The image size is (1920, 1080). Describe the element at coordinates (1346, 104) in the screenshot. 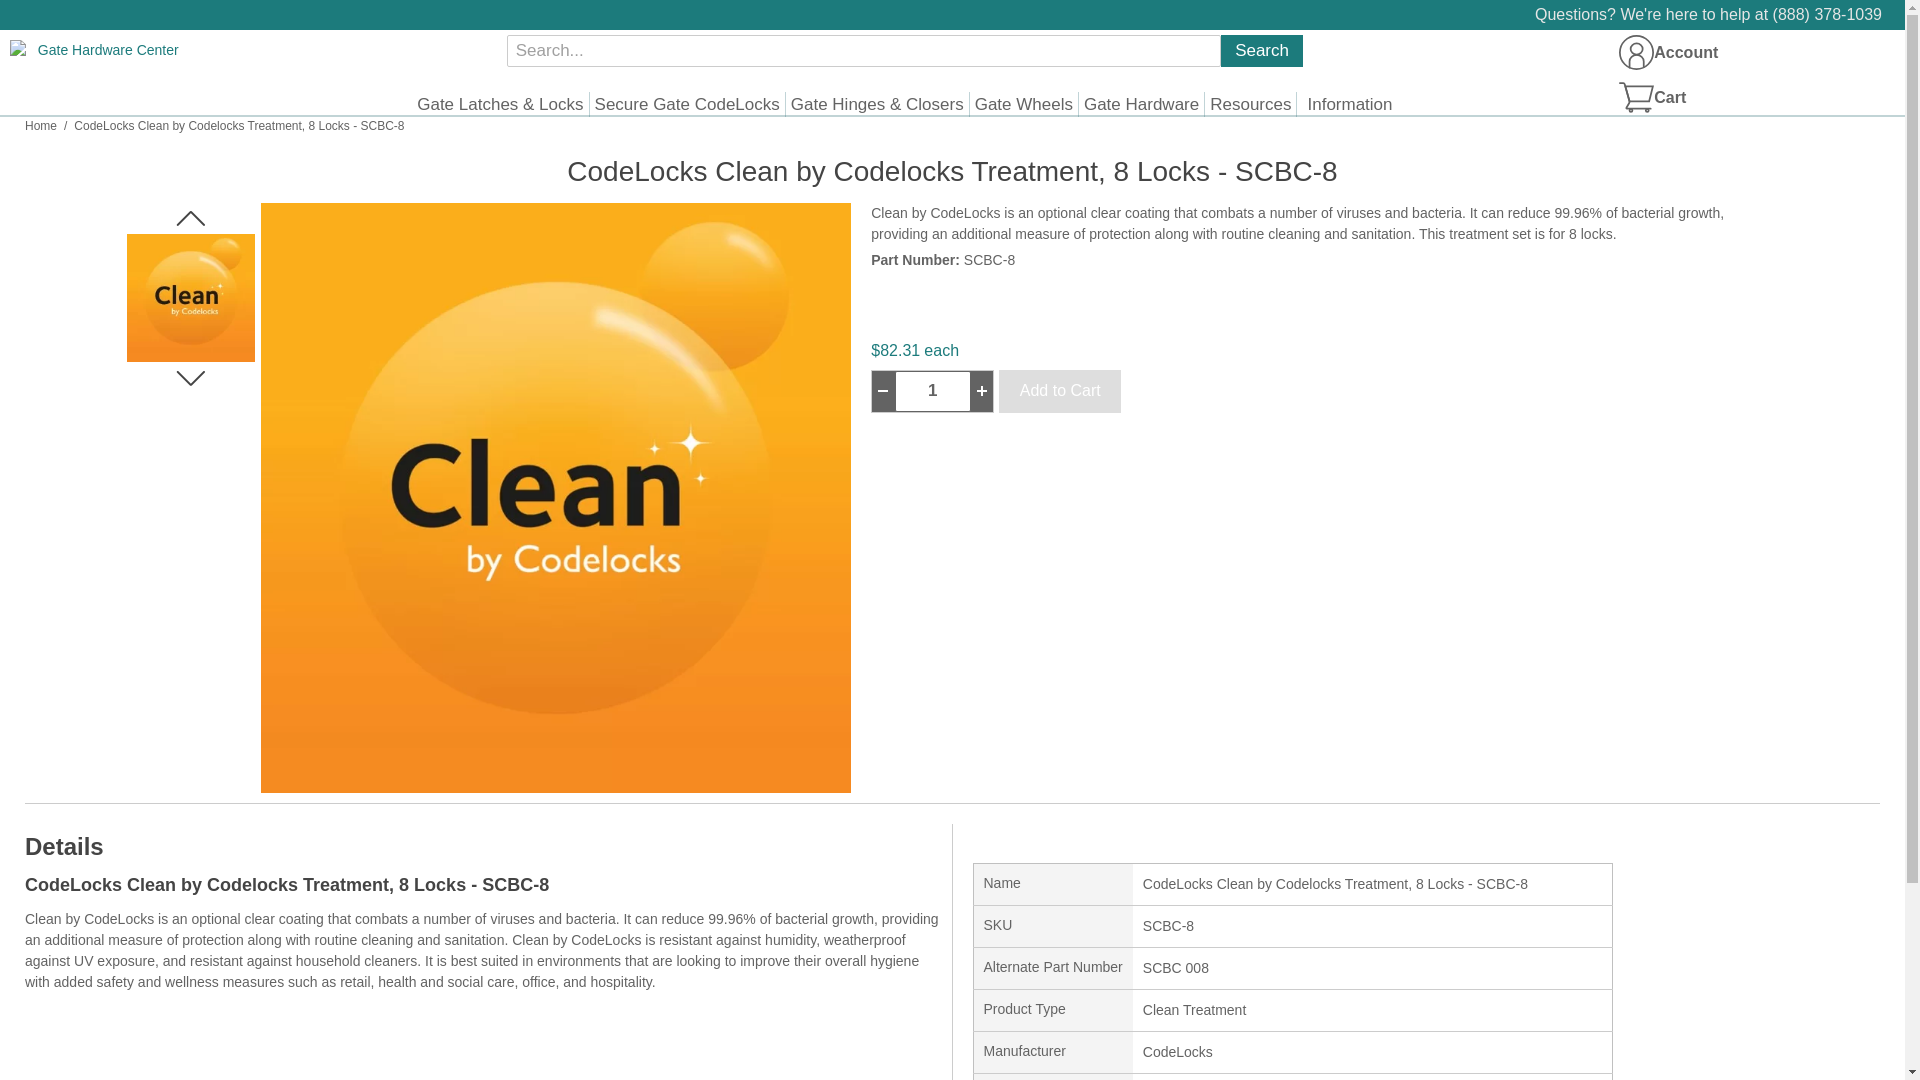

I see `Information` at that location.